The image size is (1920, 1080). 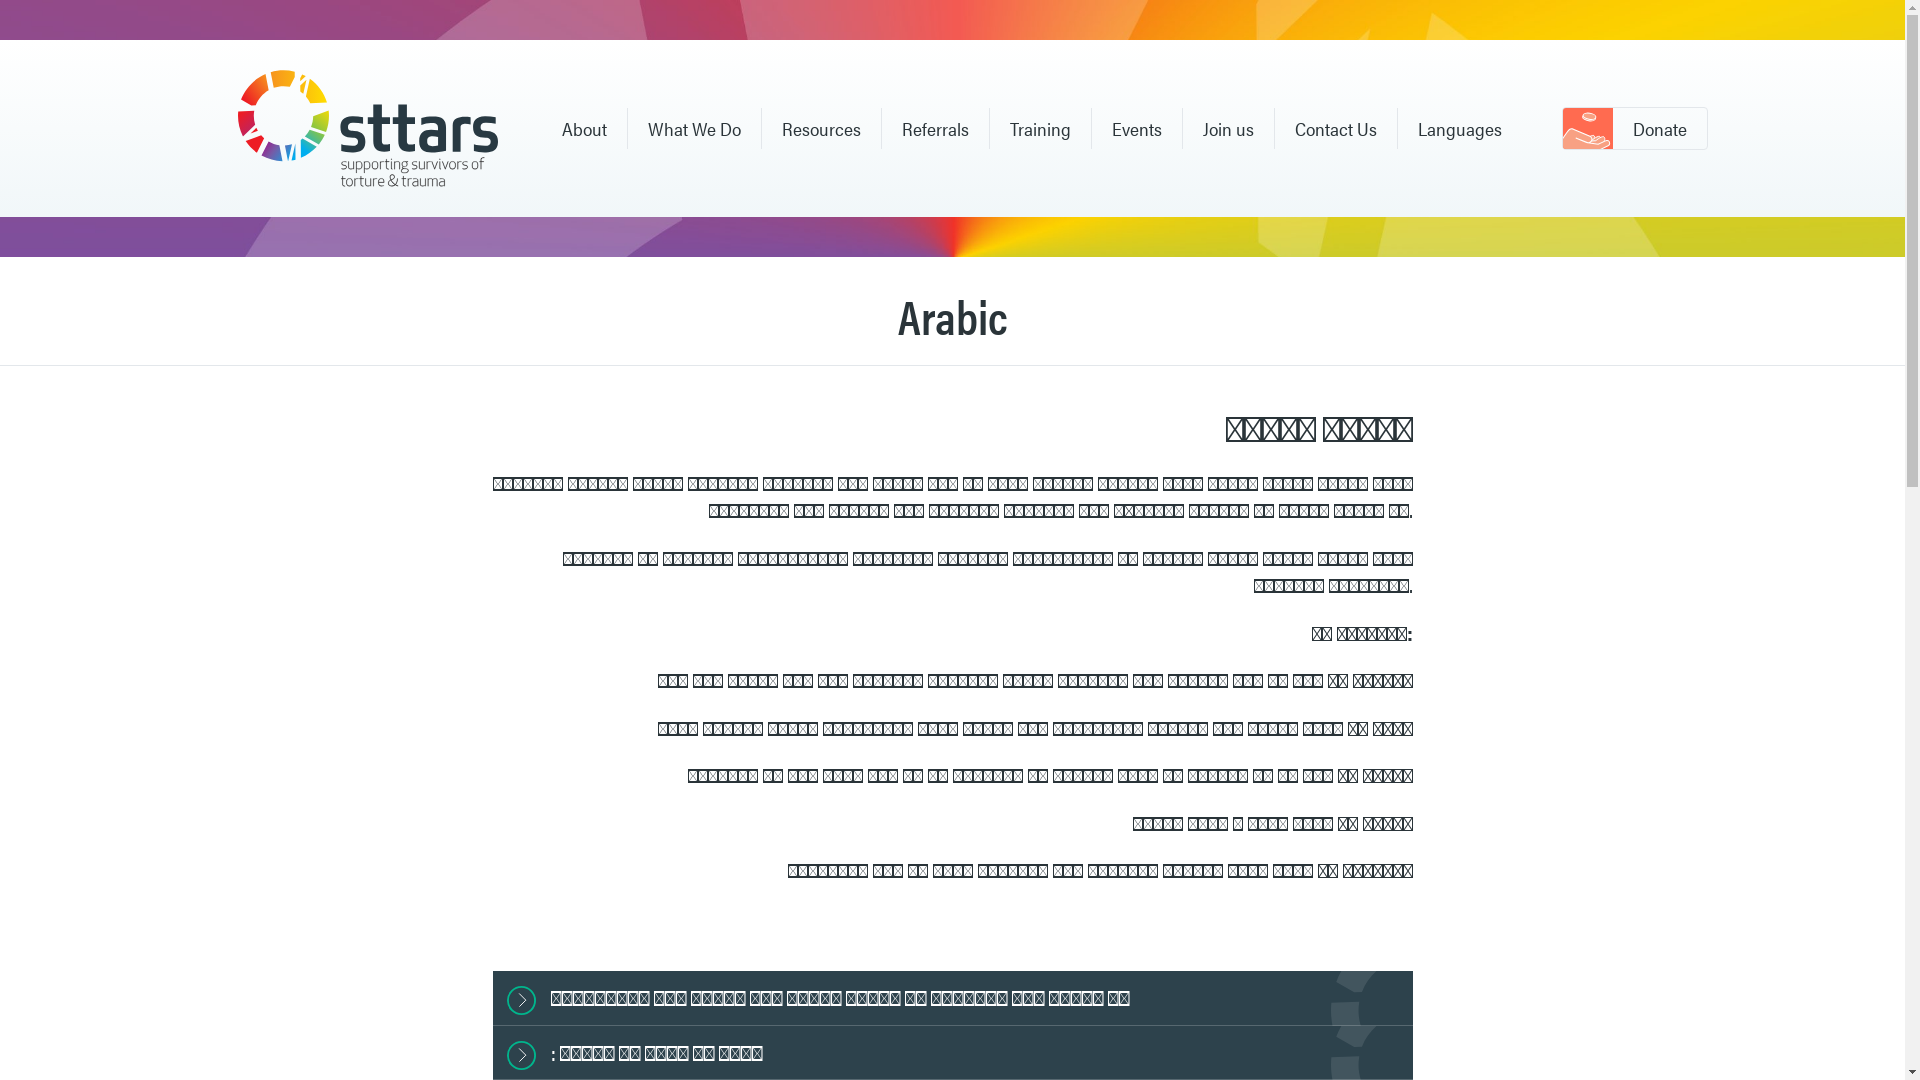 I want to click on Languages, so click(x=1460, y=129).